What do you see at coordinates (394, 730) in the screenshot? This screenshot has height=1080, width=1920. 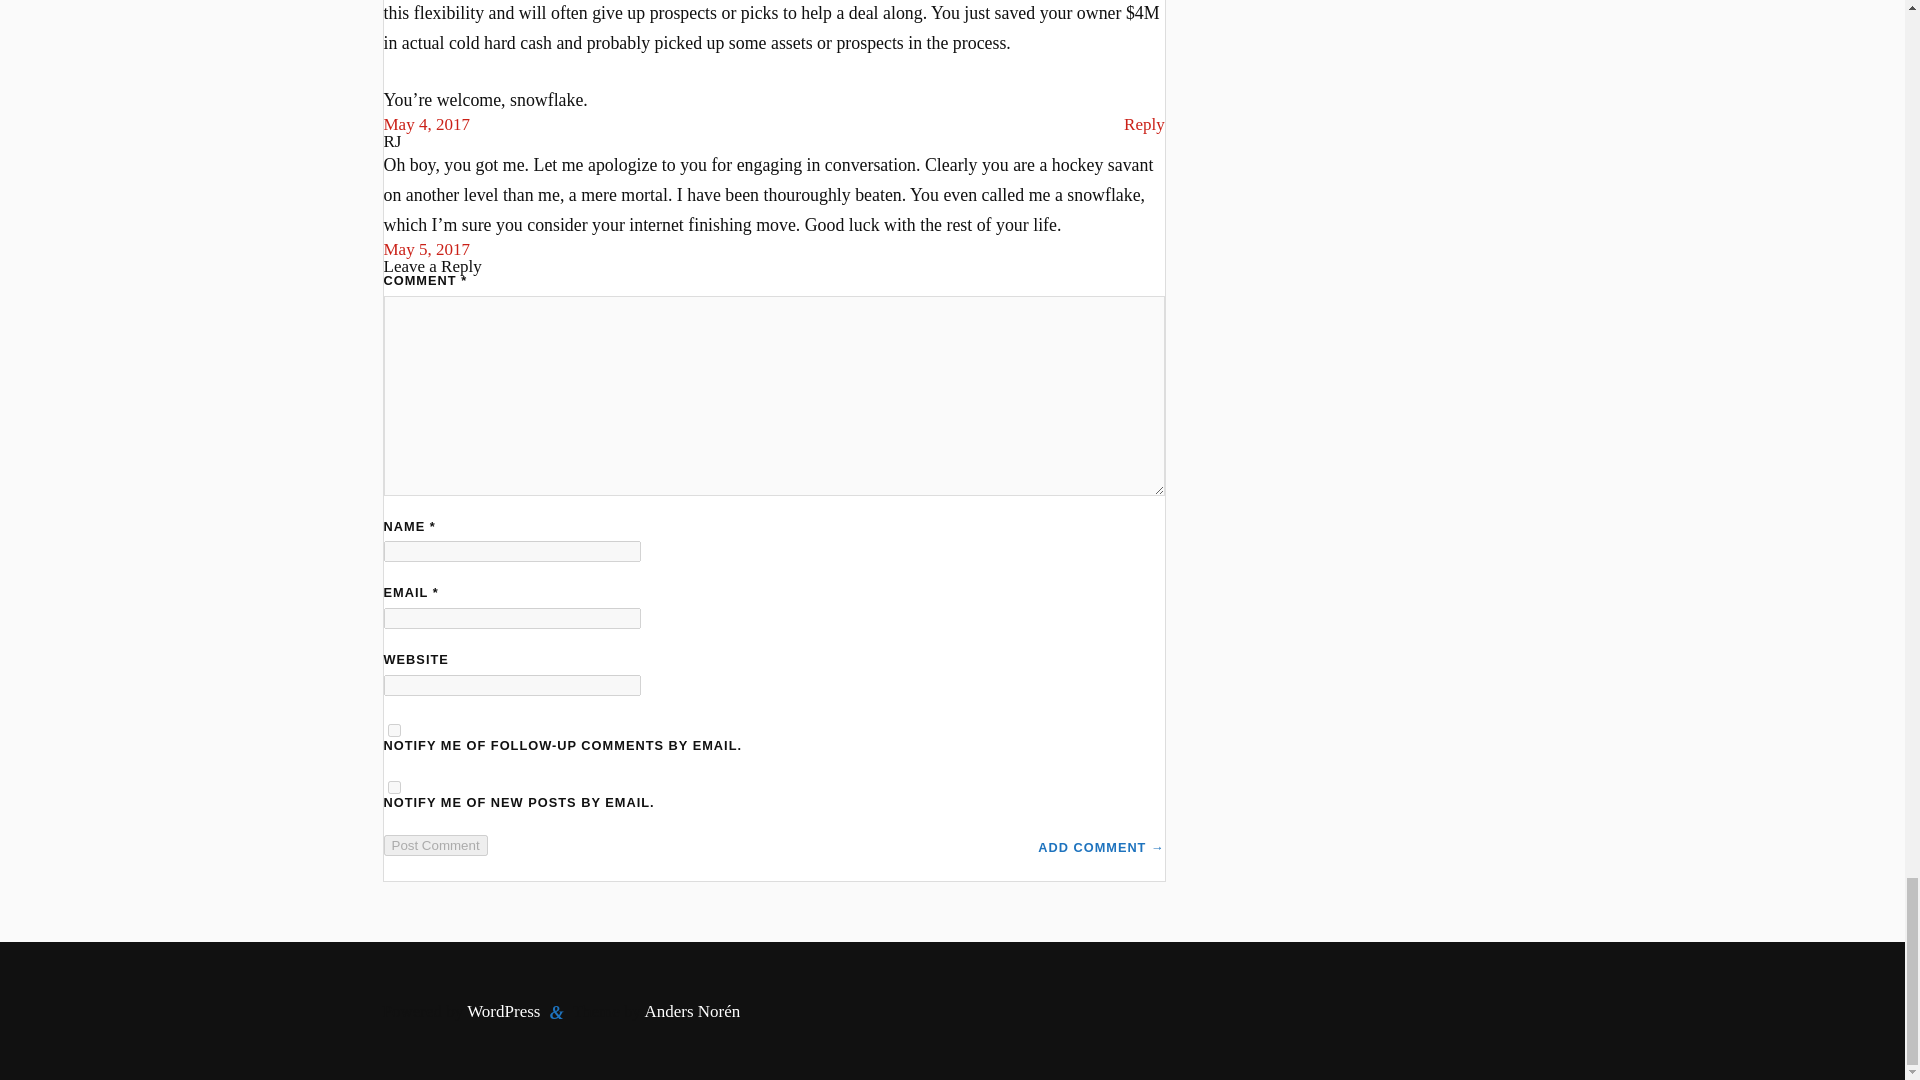 I see `subscribe` at bounding box center [394, 730].